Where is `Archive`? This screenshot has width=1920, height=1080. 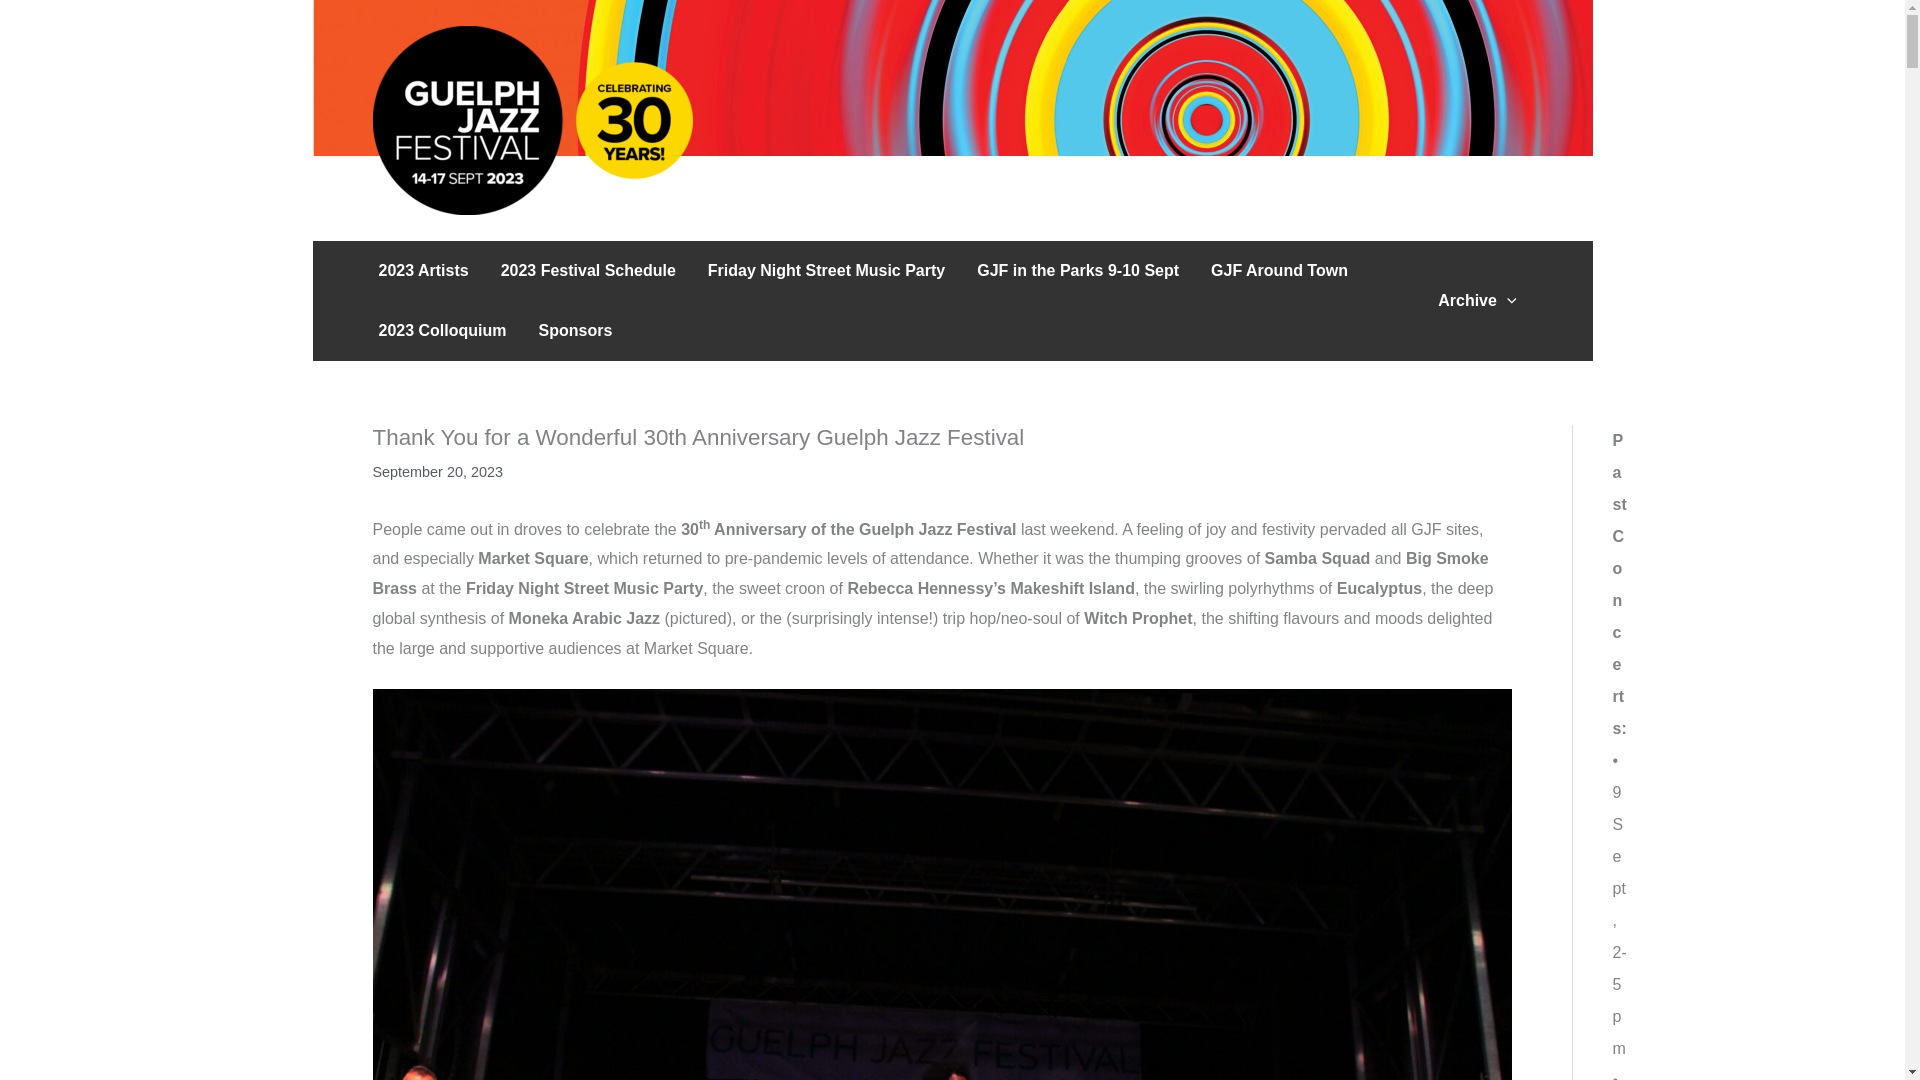 Archive is located at coordinates (1477, 300).